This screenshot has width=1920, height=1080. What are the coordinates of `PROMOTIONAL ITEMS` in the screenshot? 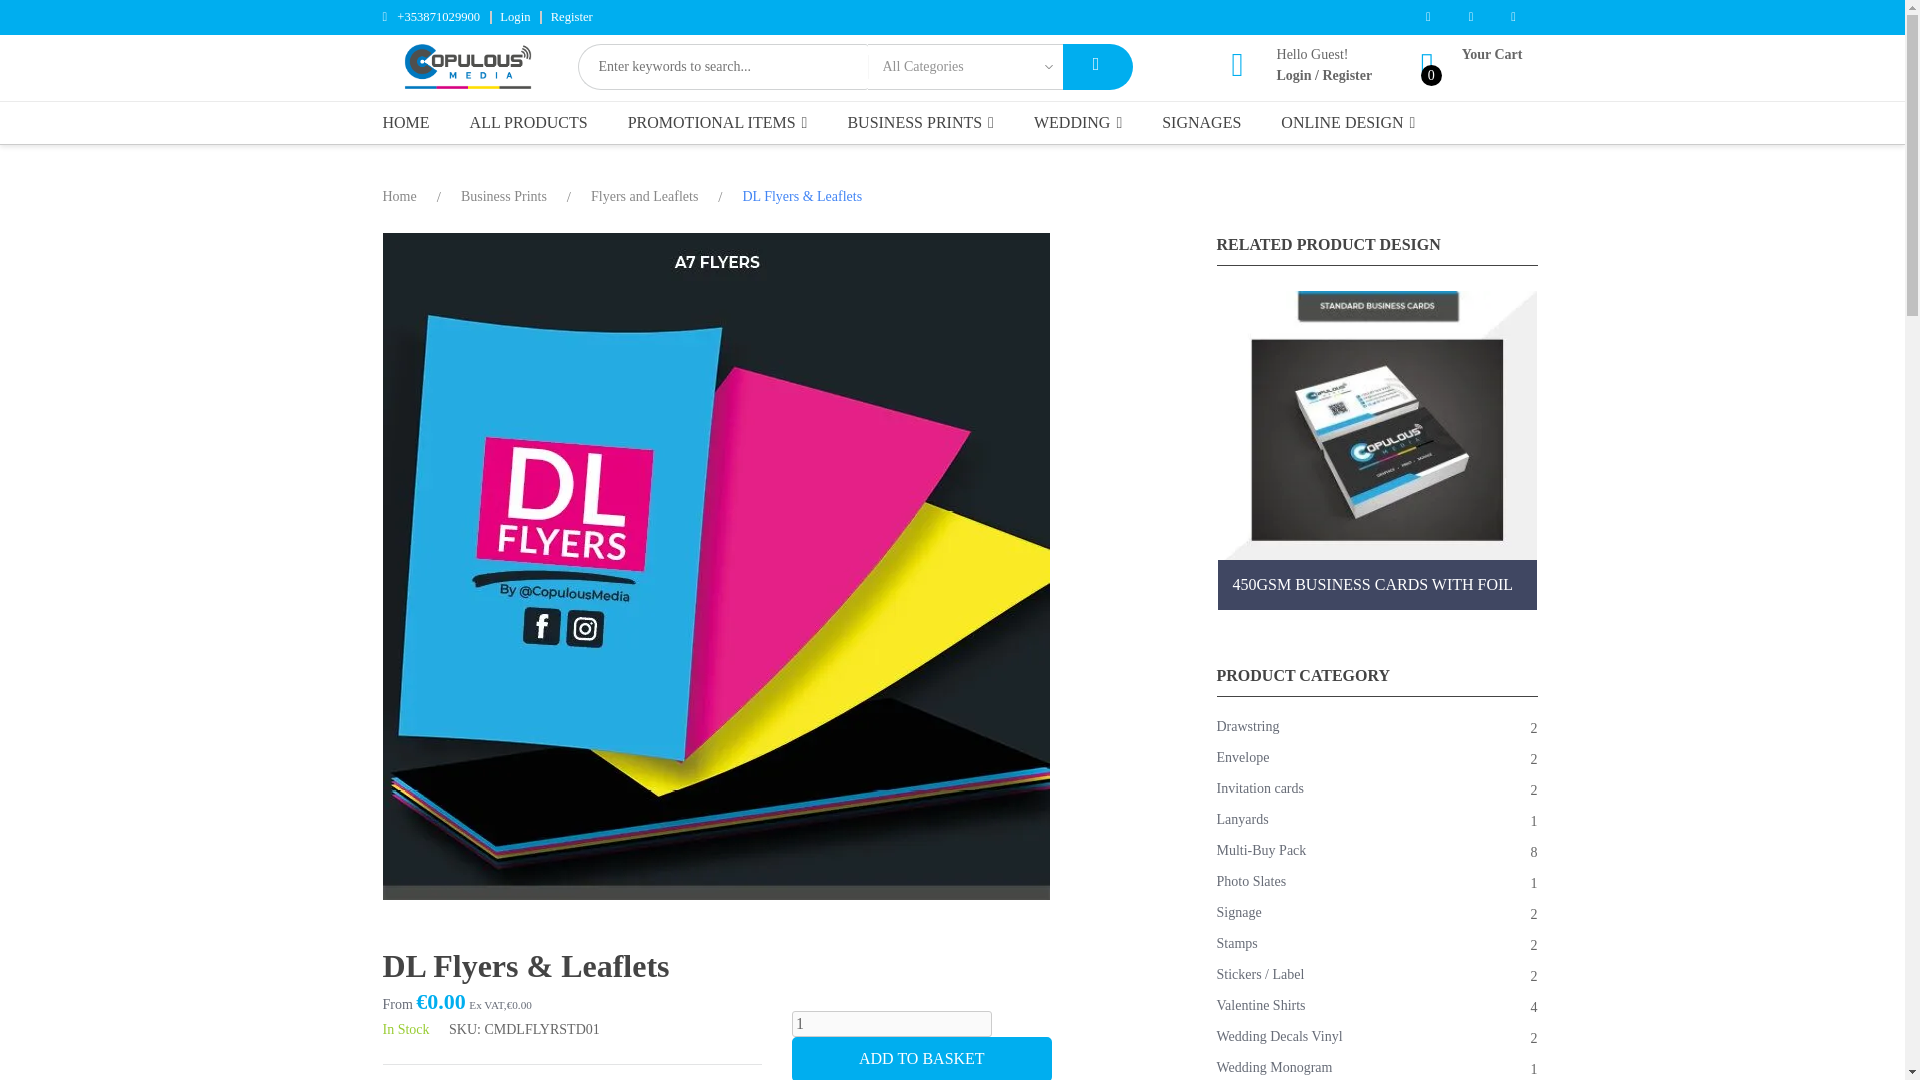 It's located at (718, 122).